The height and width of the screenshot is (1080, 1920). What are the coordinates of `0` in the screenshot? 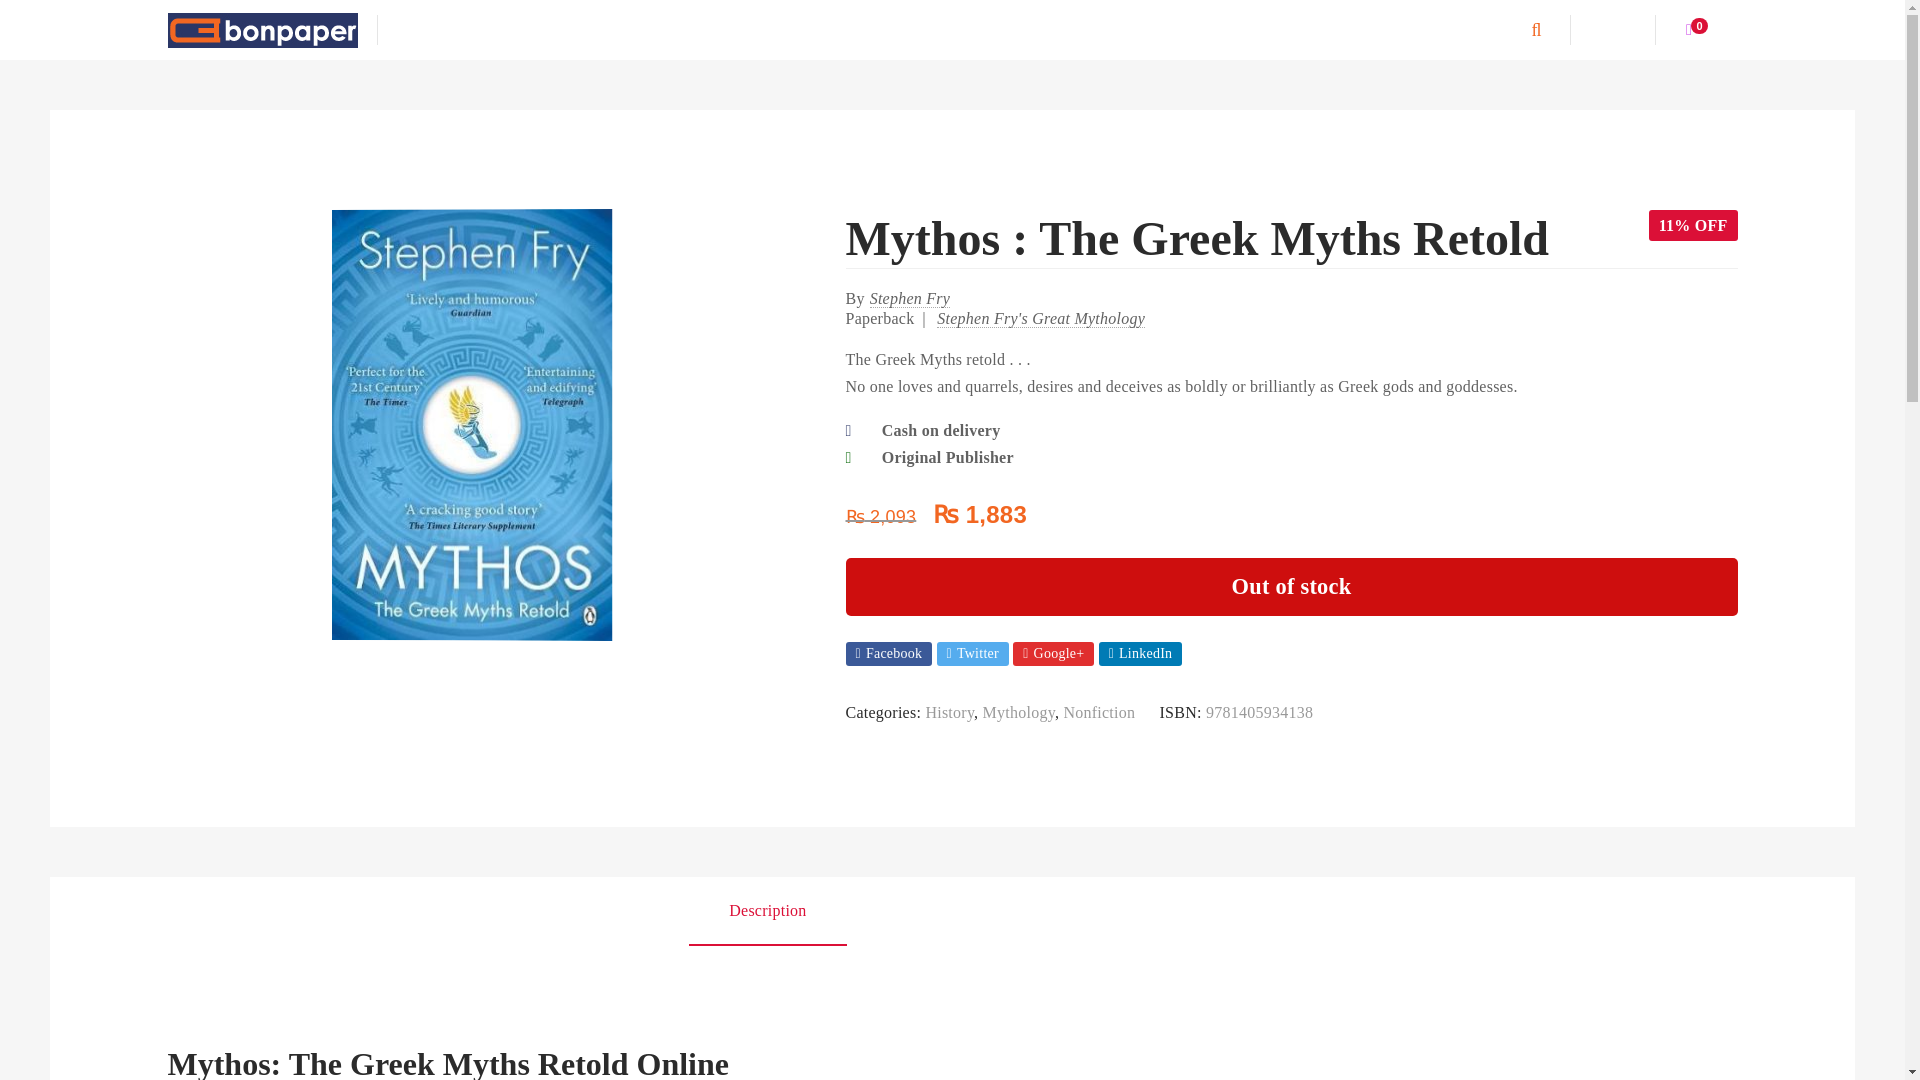 It's located at (1696, 29).